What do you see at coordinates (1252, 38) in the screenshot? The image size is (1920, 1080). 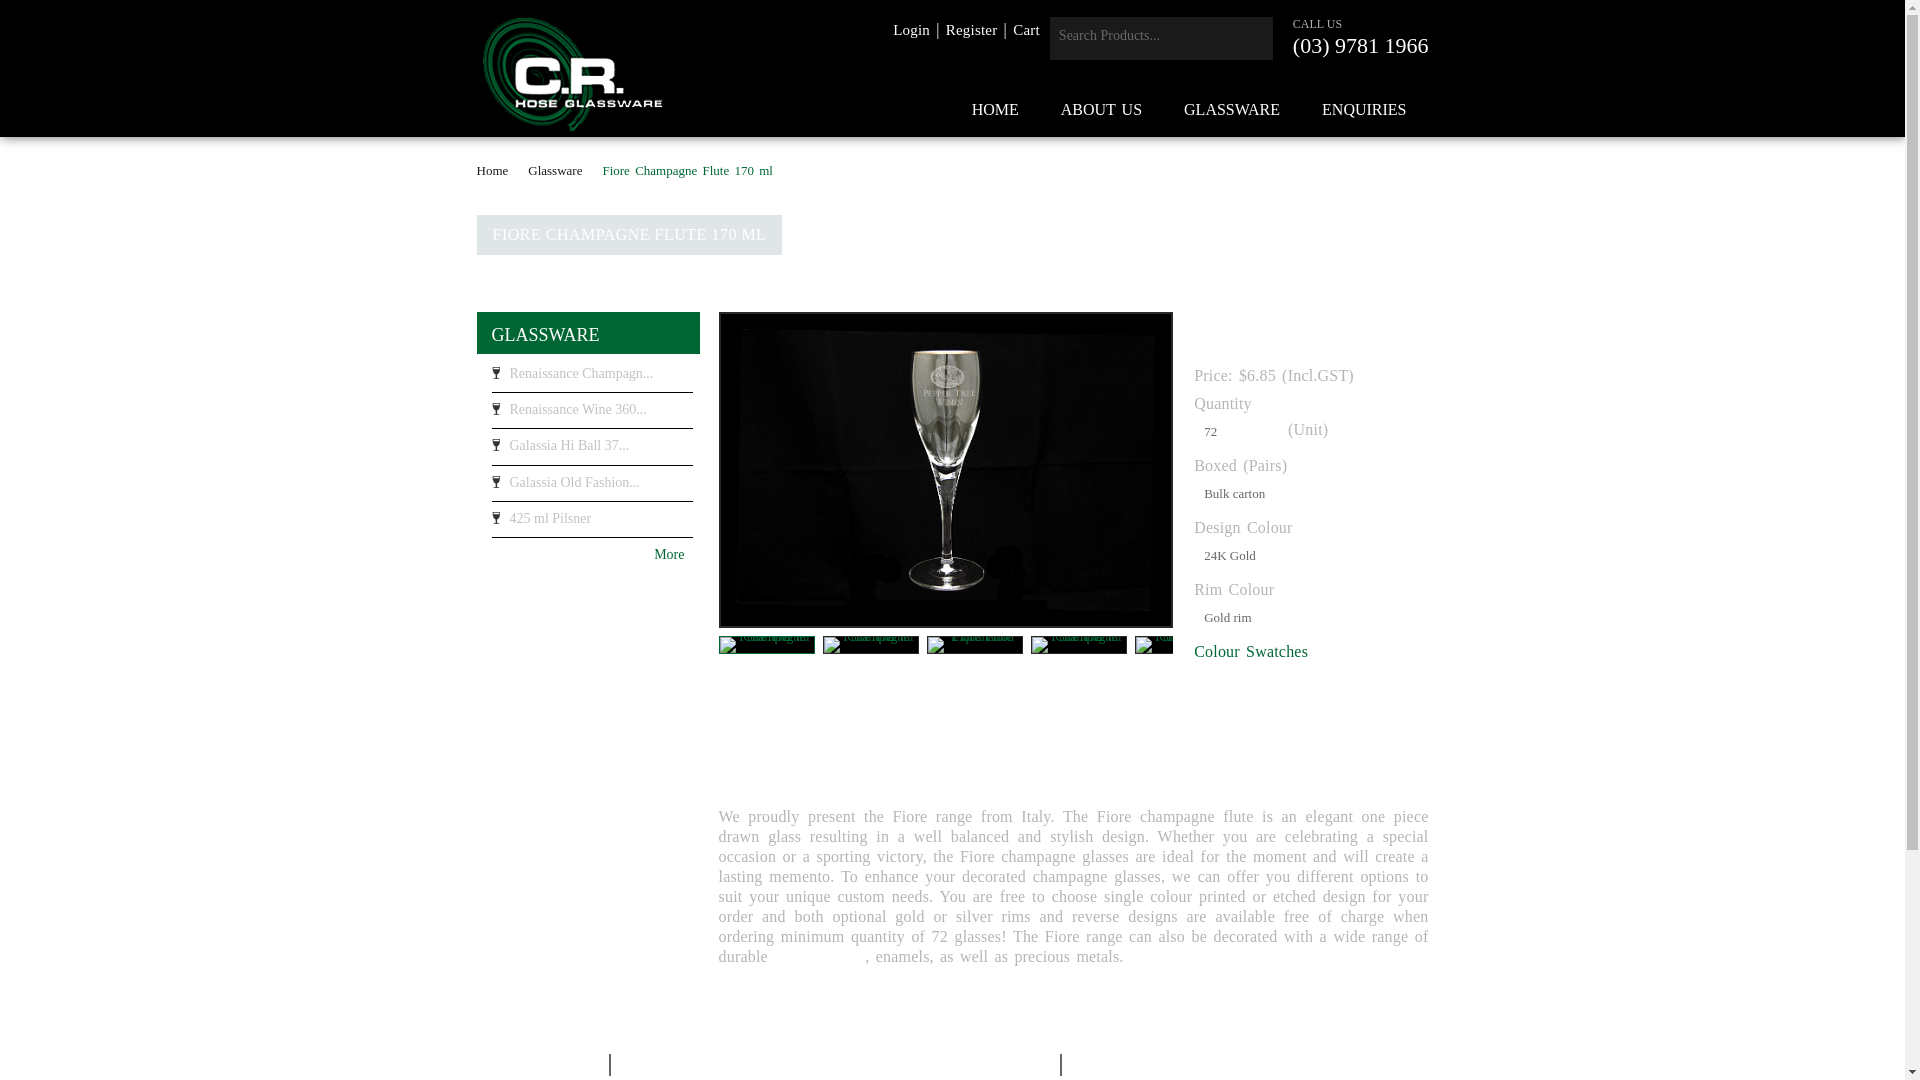 I see `Search` at bounding box center [1252, 38].